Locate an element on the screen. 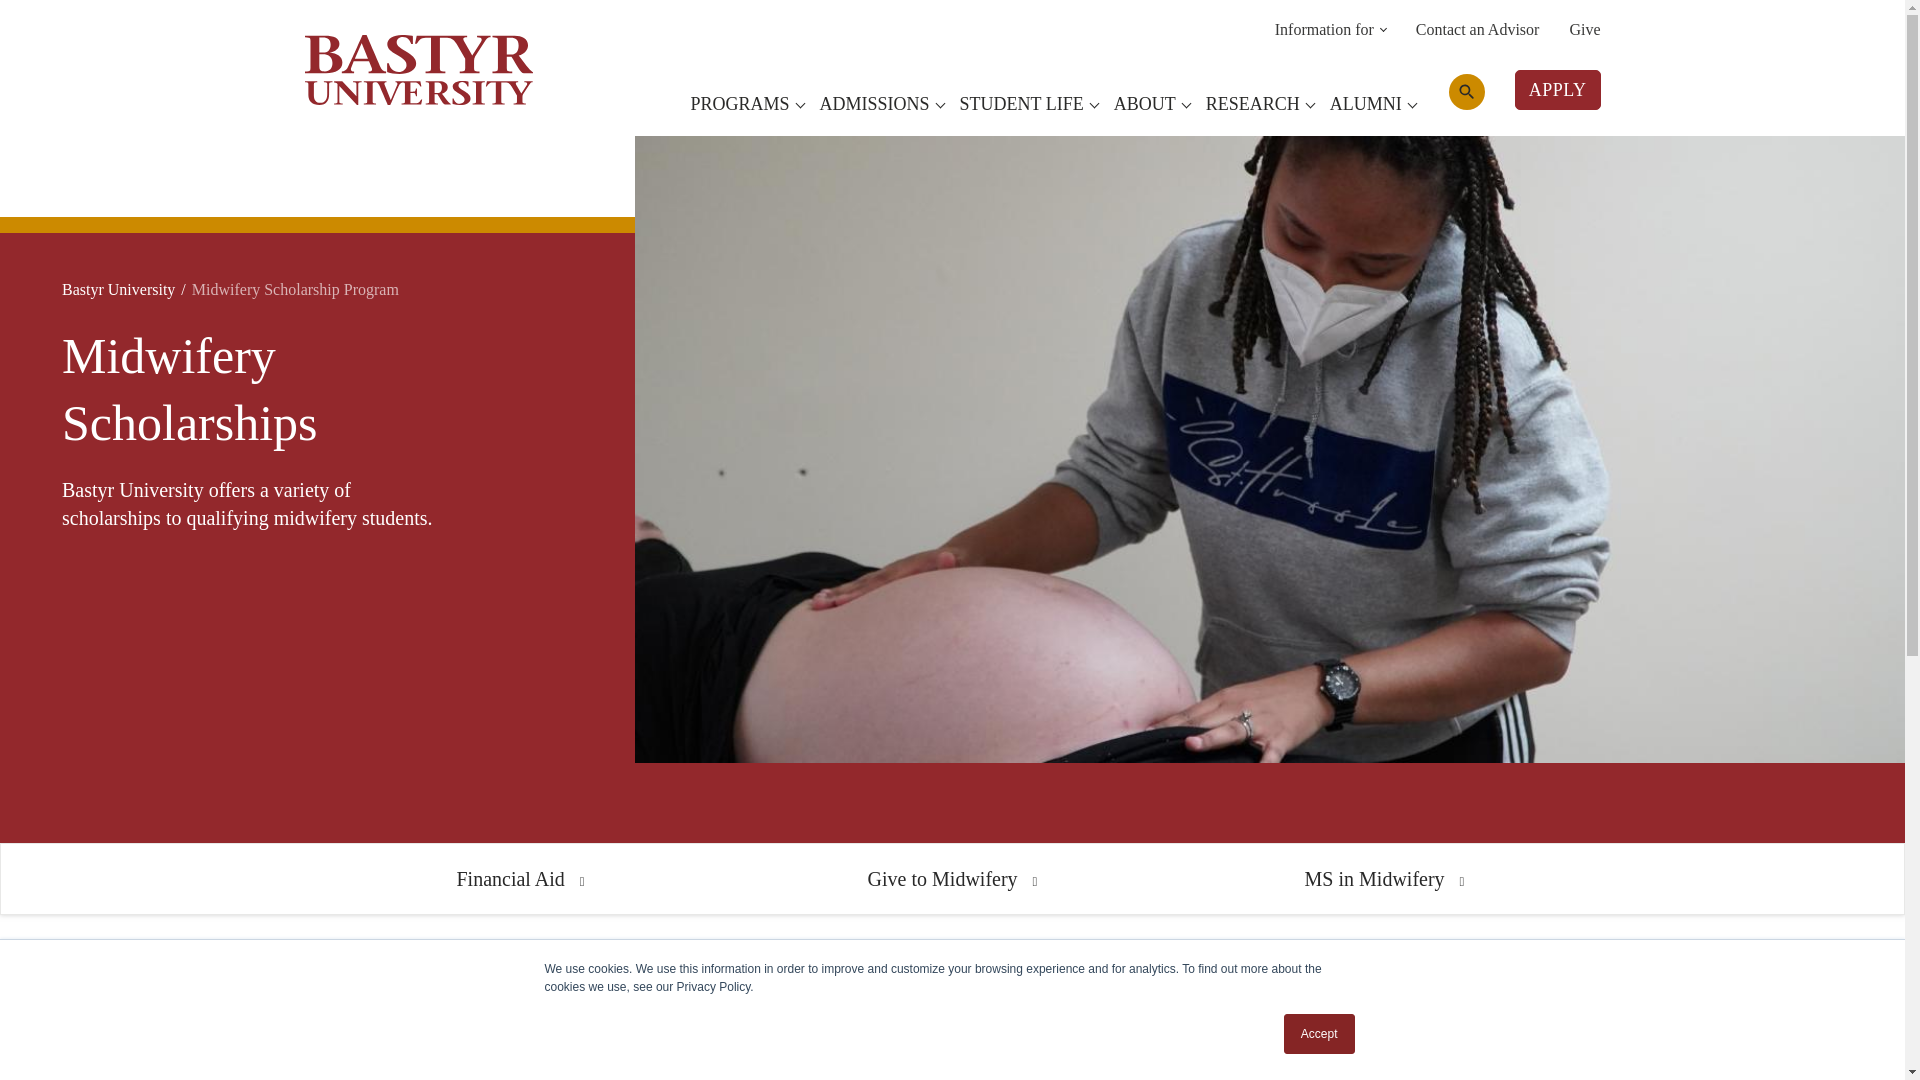 Image resolution: width=1920 pixels, height=1080 pixels. ADMISSIONS is located at coordinates (882, 104).